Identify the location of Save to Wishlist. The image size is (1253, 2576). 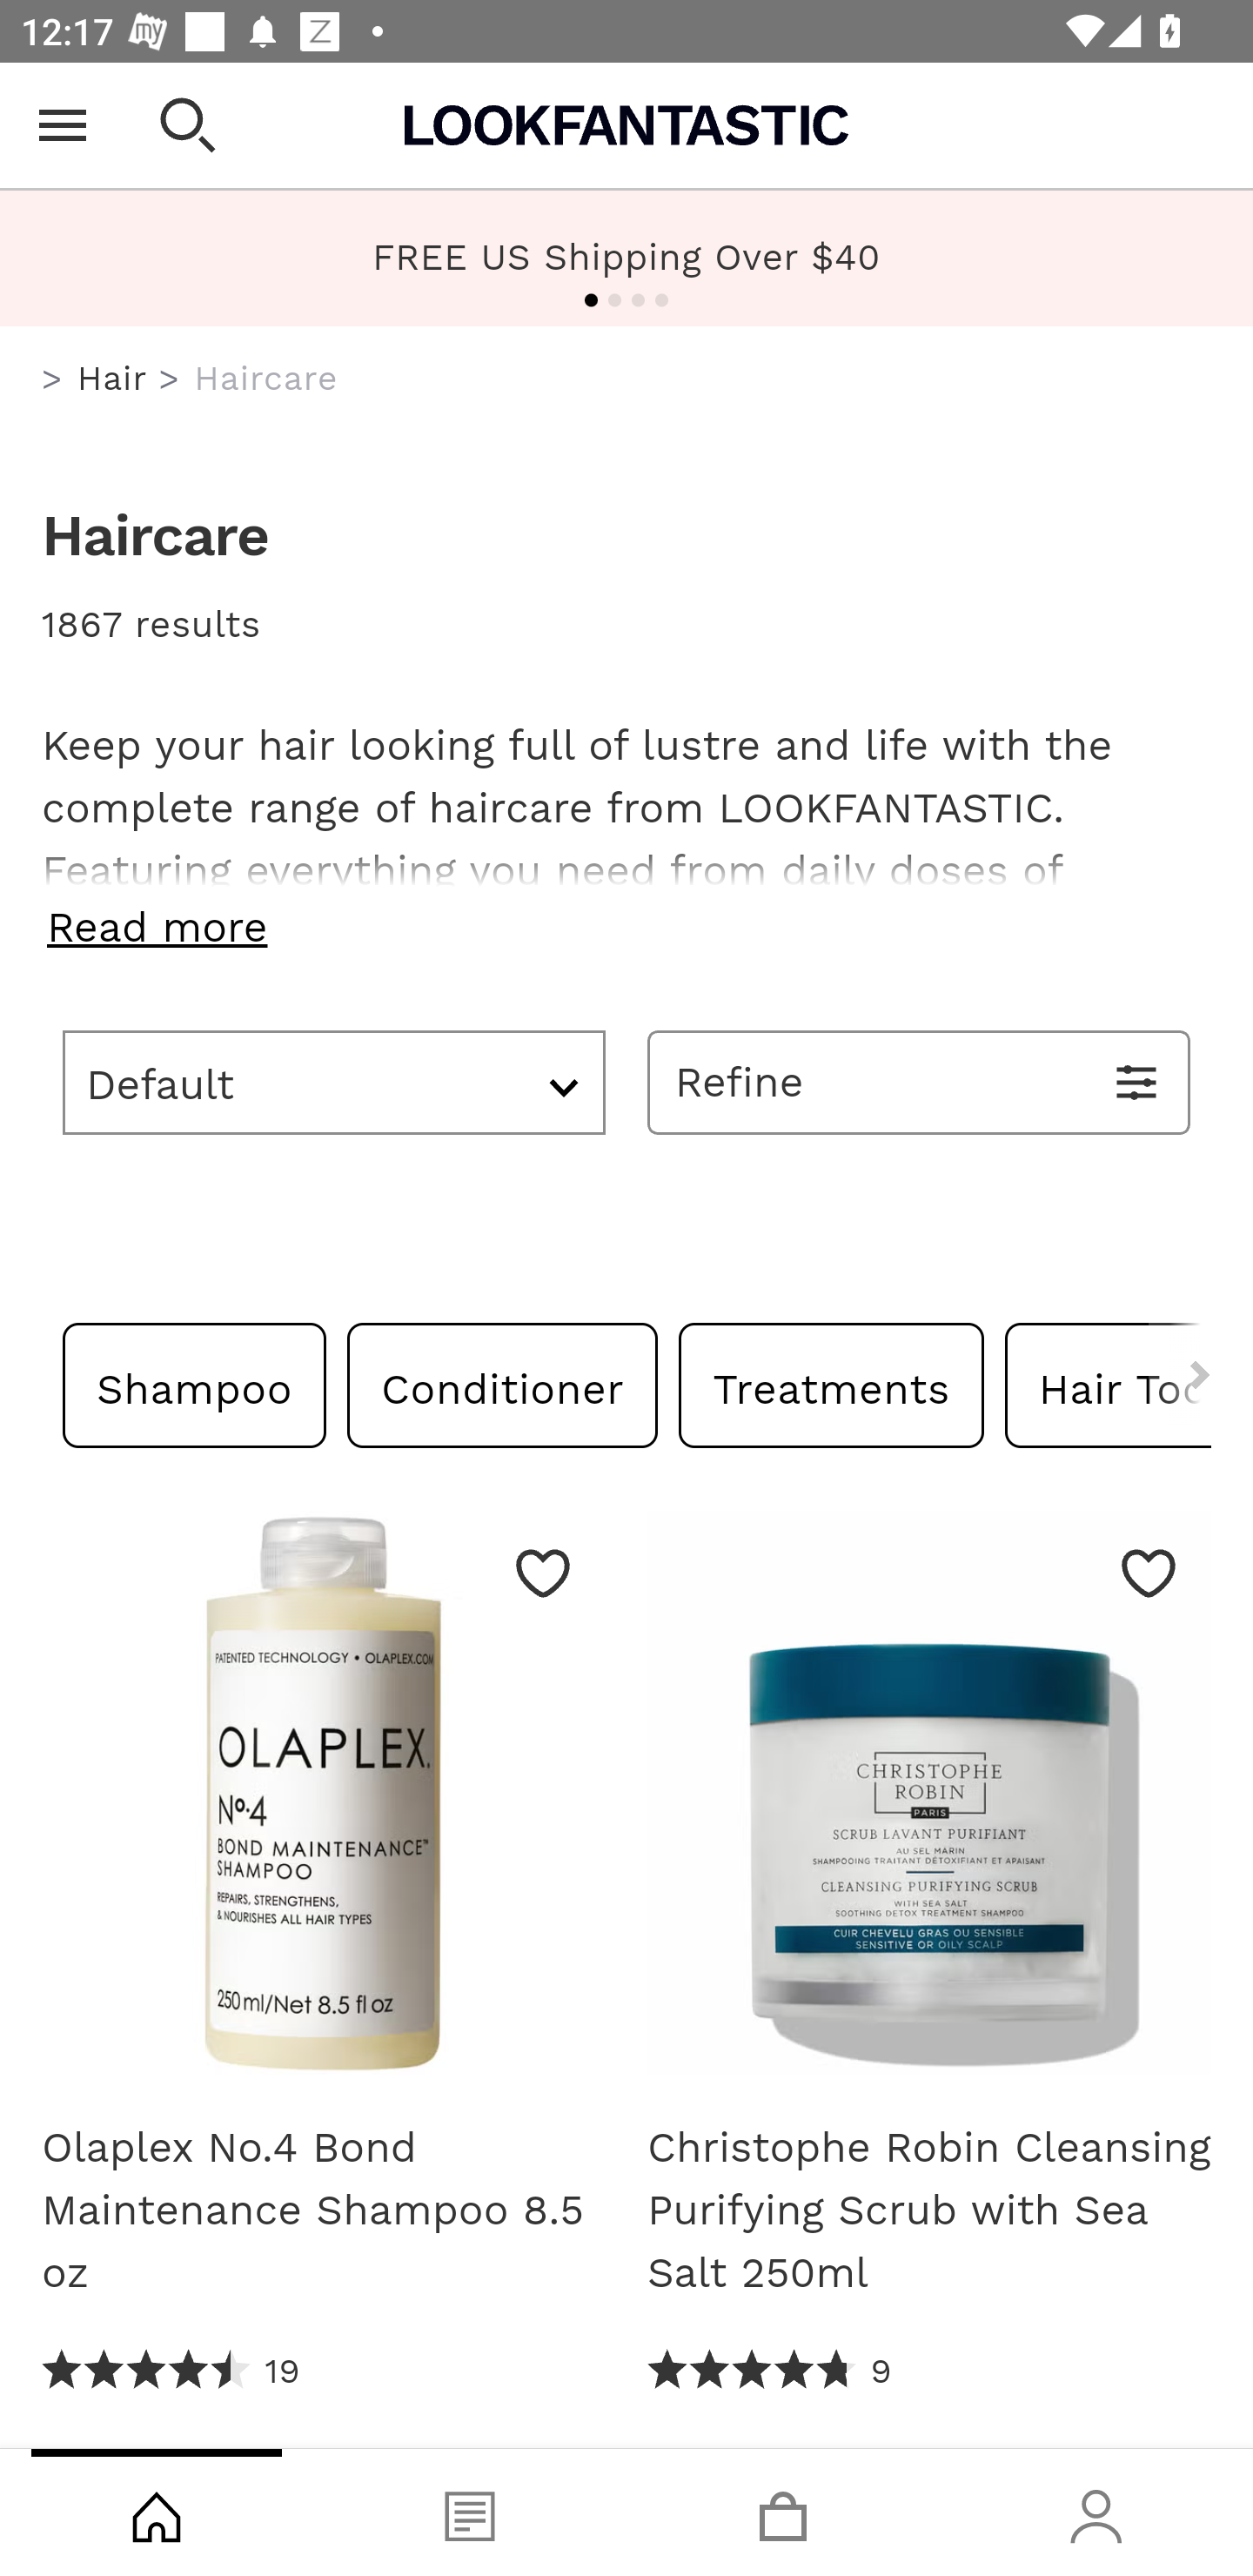
(543, 1572).